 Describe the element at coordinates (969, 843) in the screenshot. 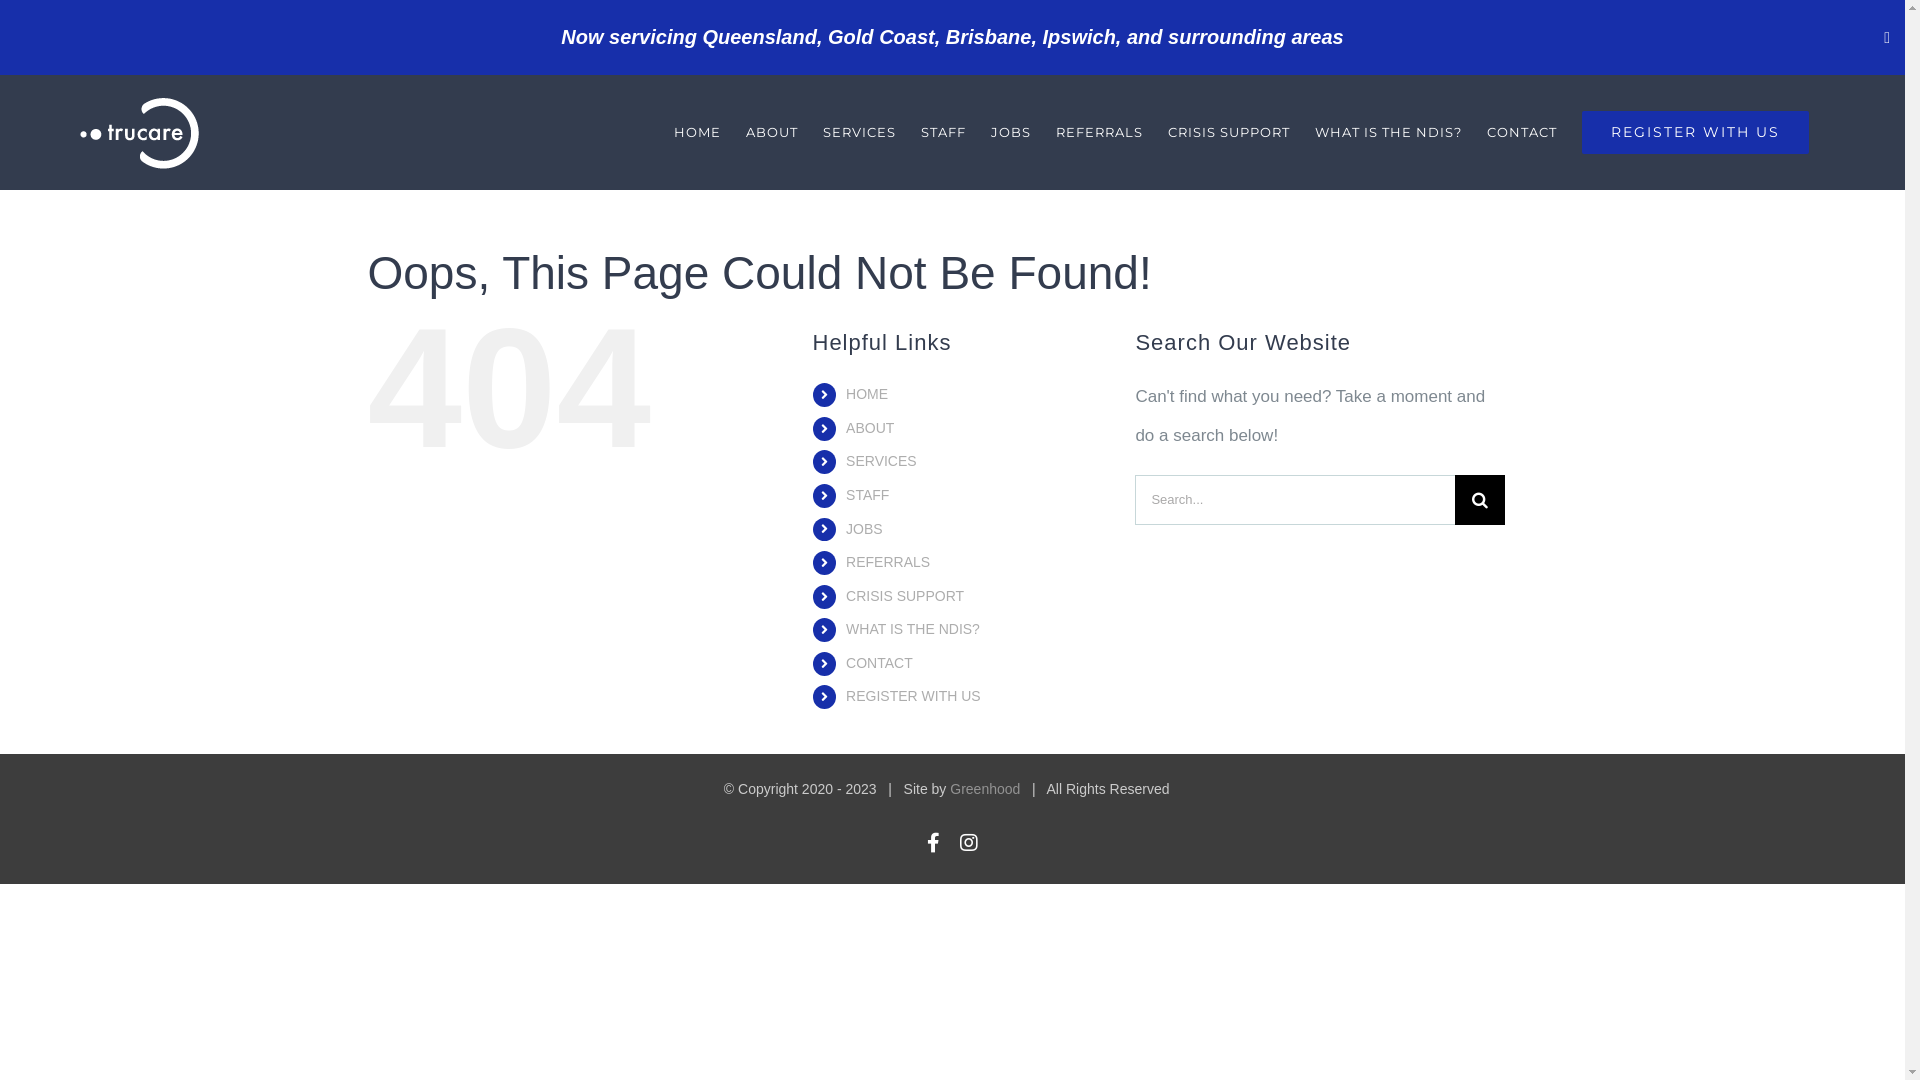

I see `Instagram` at that location.